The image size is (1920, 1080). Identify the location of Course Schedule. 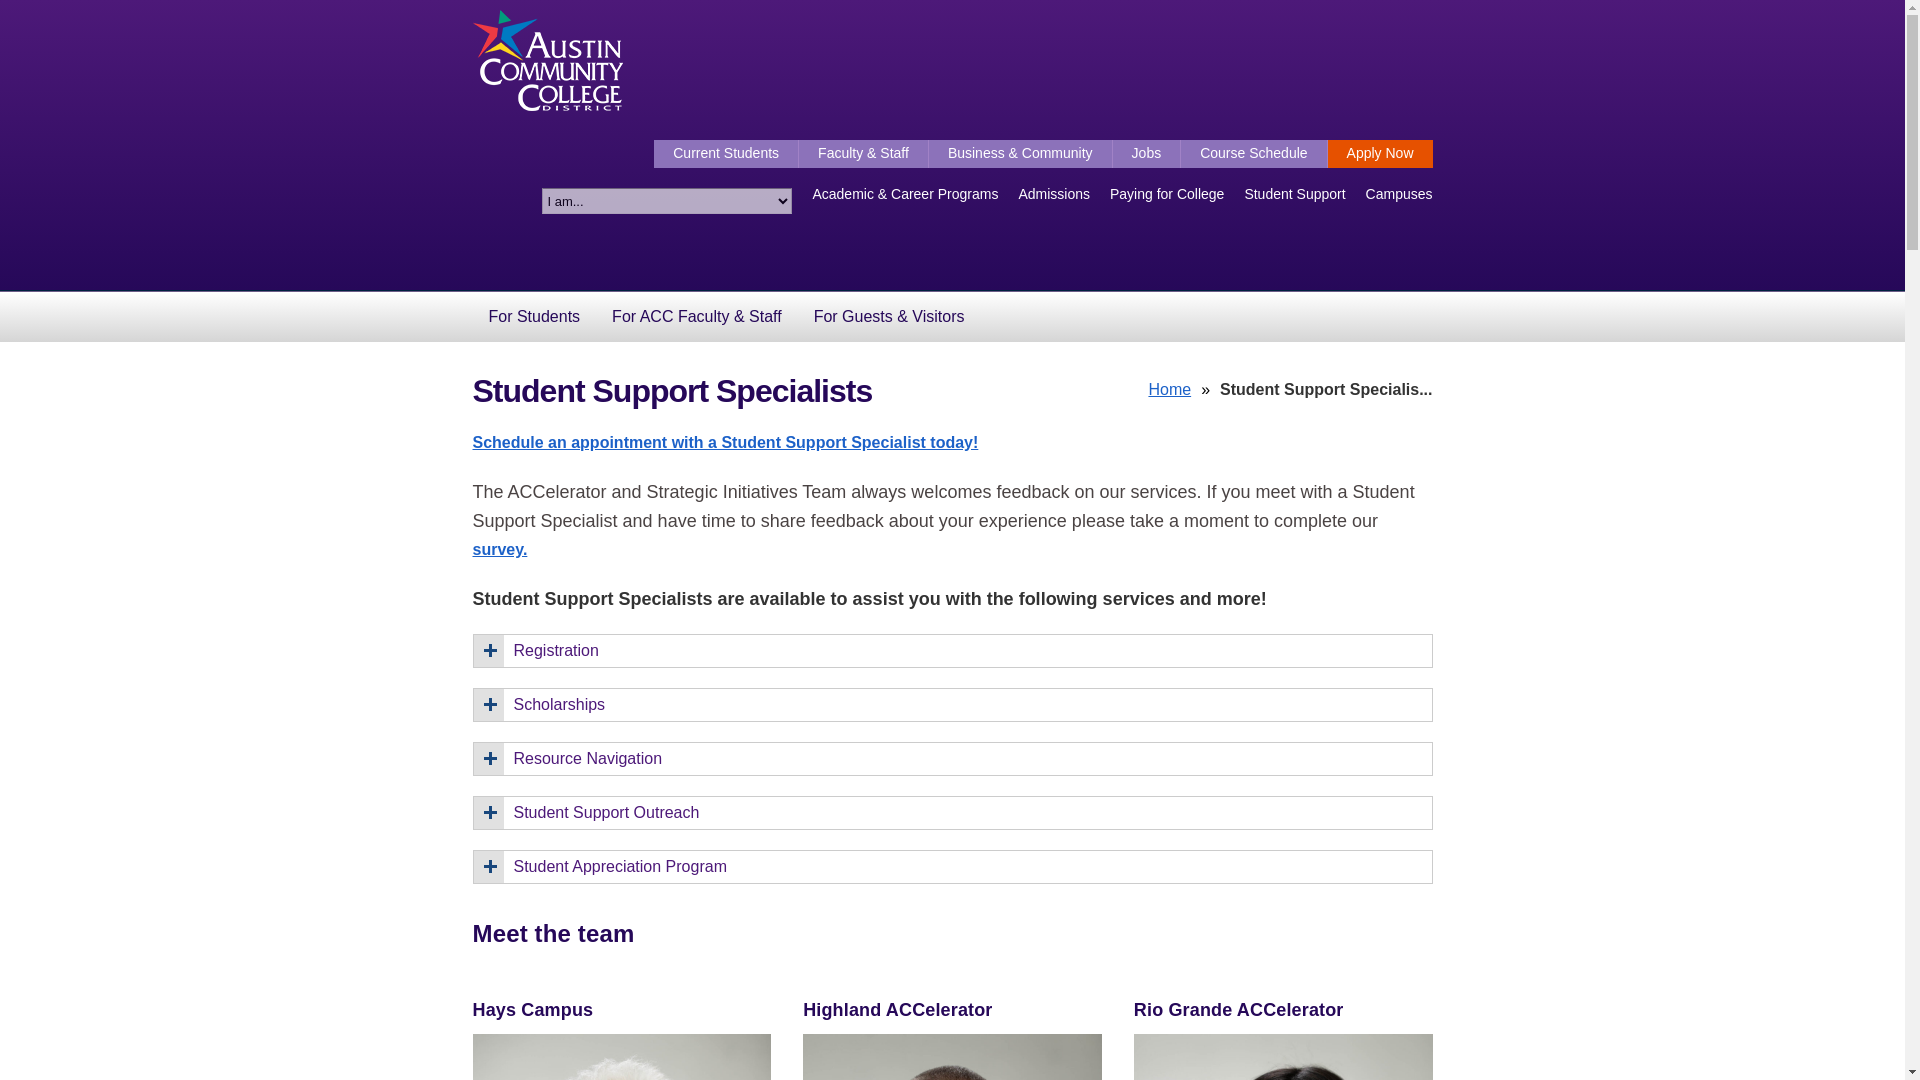
(1253, 154).